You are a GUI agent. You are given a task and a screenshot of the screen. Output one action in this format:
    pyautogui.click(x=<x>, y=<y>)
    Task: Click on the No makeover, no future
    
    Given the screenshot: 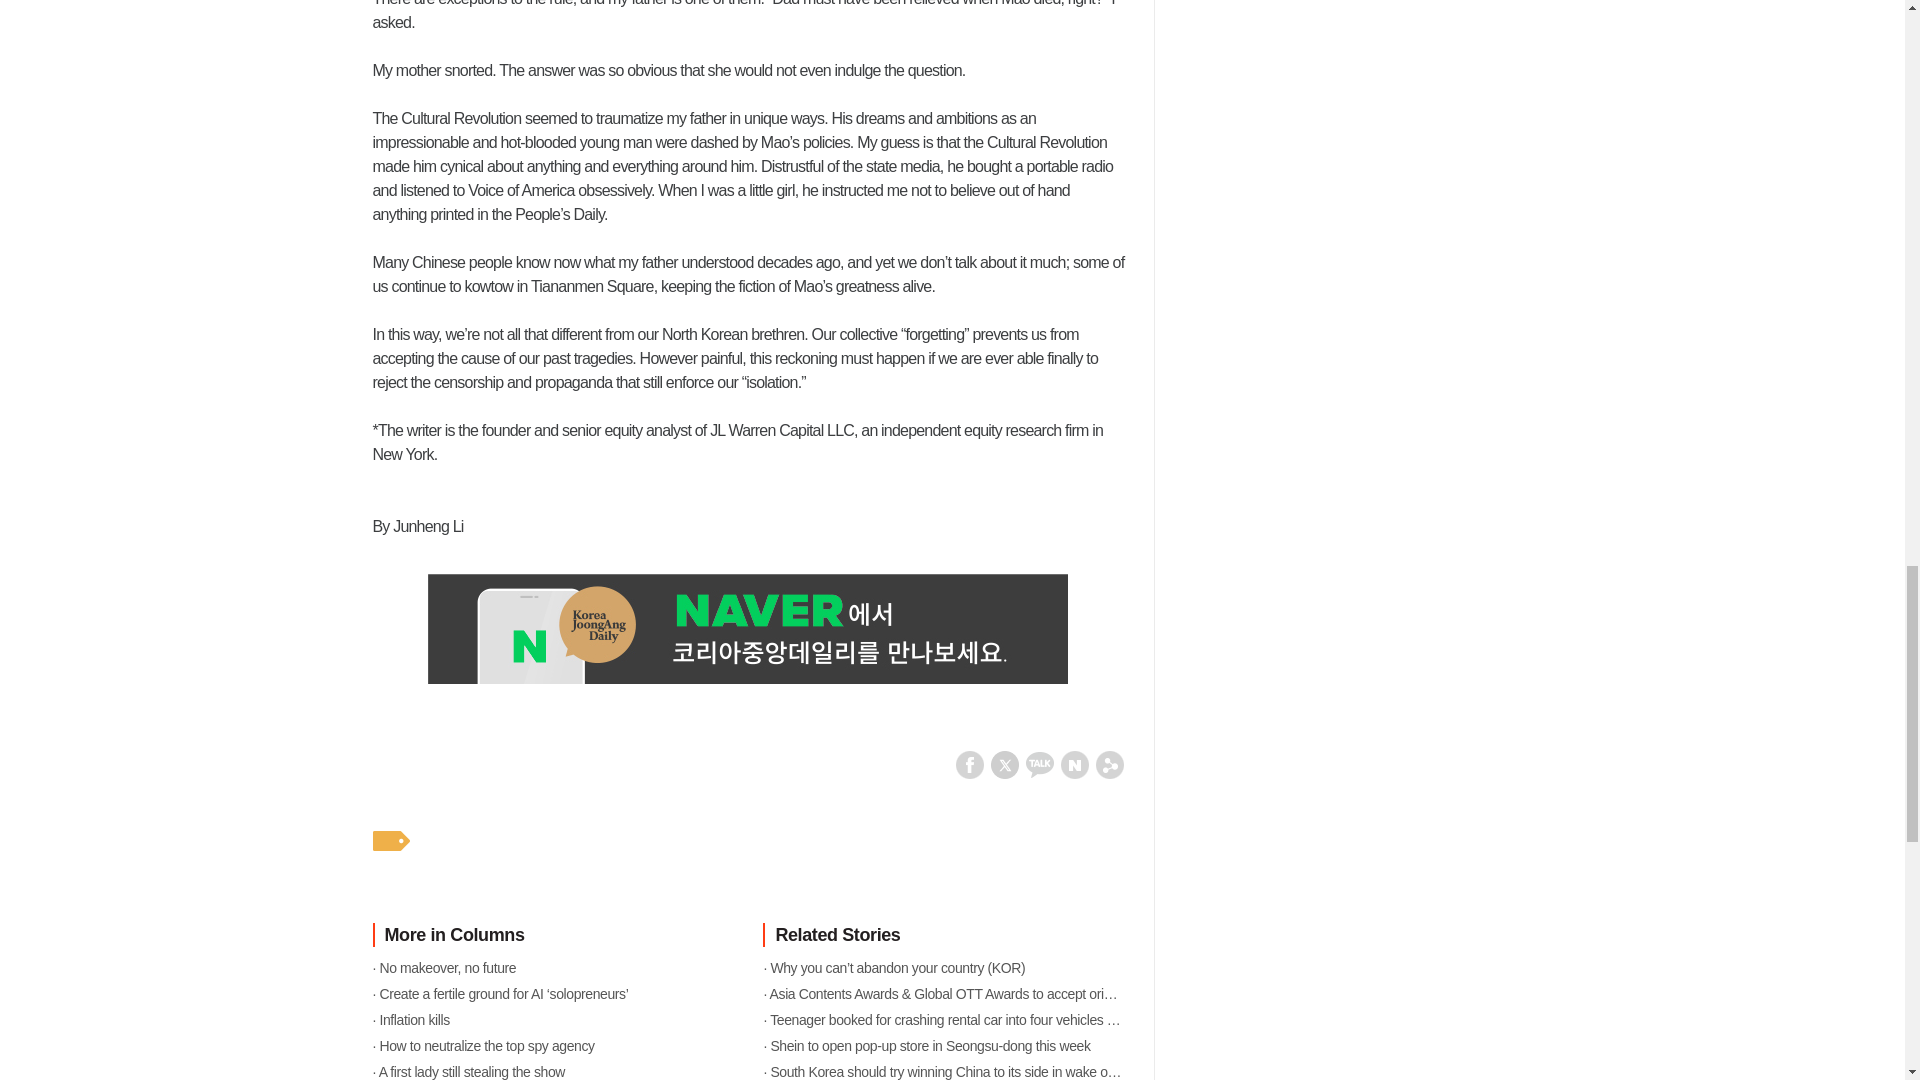 What is the action you would take?
    pyautogui.click(x=552, y=966)
    